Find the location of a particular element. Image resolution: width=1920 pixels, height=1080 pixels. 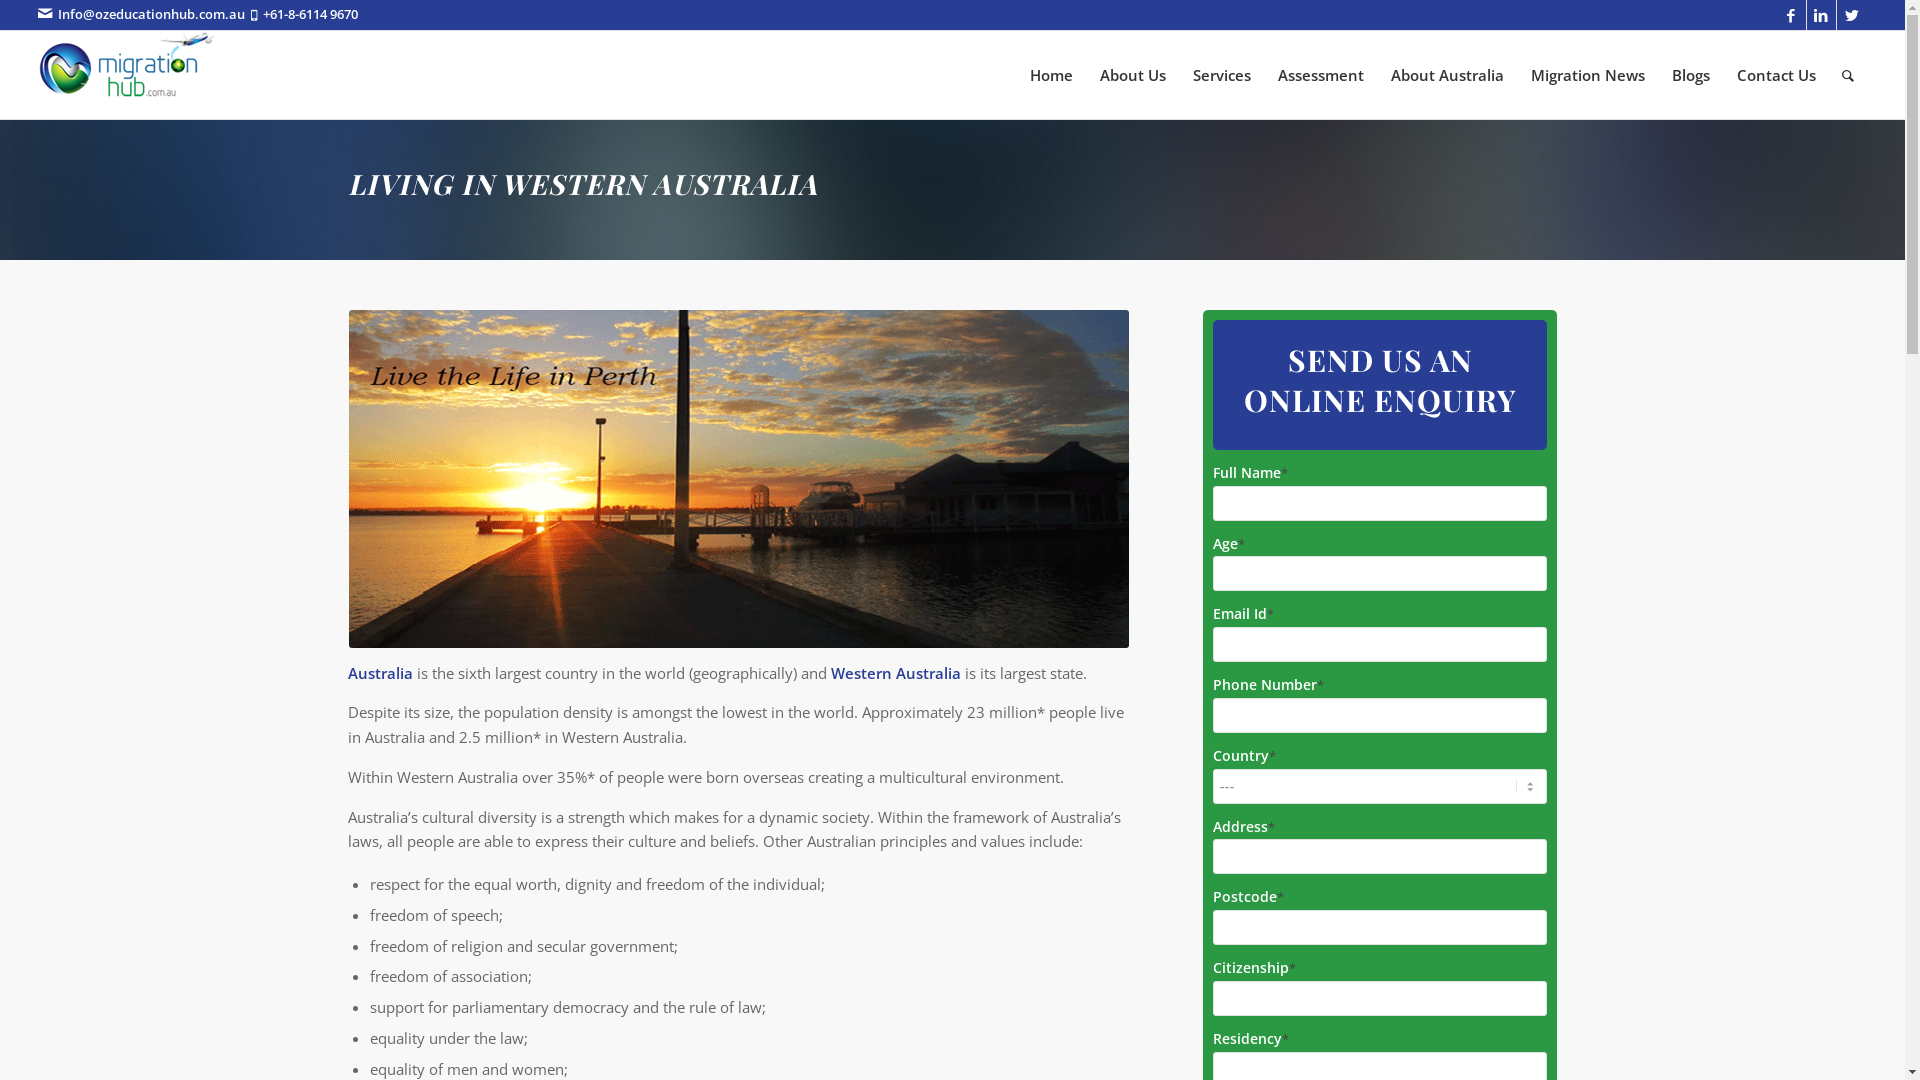

Assessment is located at coordinates (1320, 75).